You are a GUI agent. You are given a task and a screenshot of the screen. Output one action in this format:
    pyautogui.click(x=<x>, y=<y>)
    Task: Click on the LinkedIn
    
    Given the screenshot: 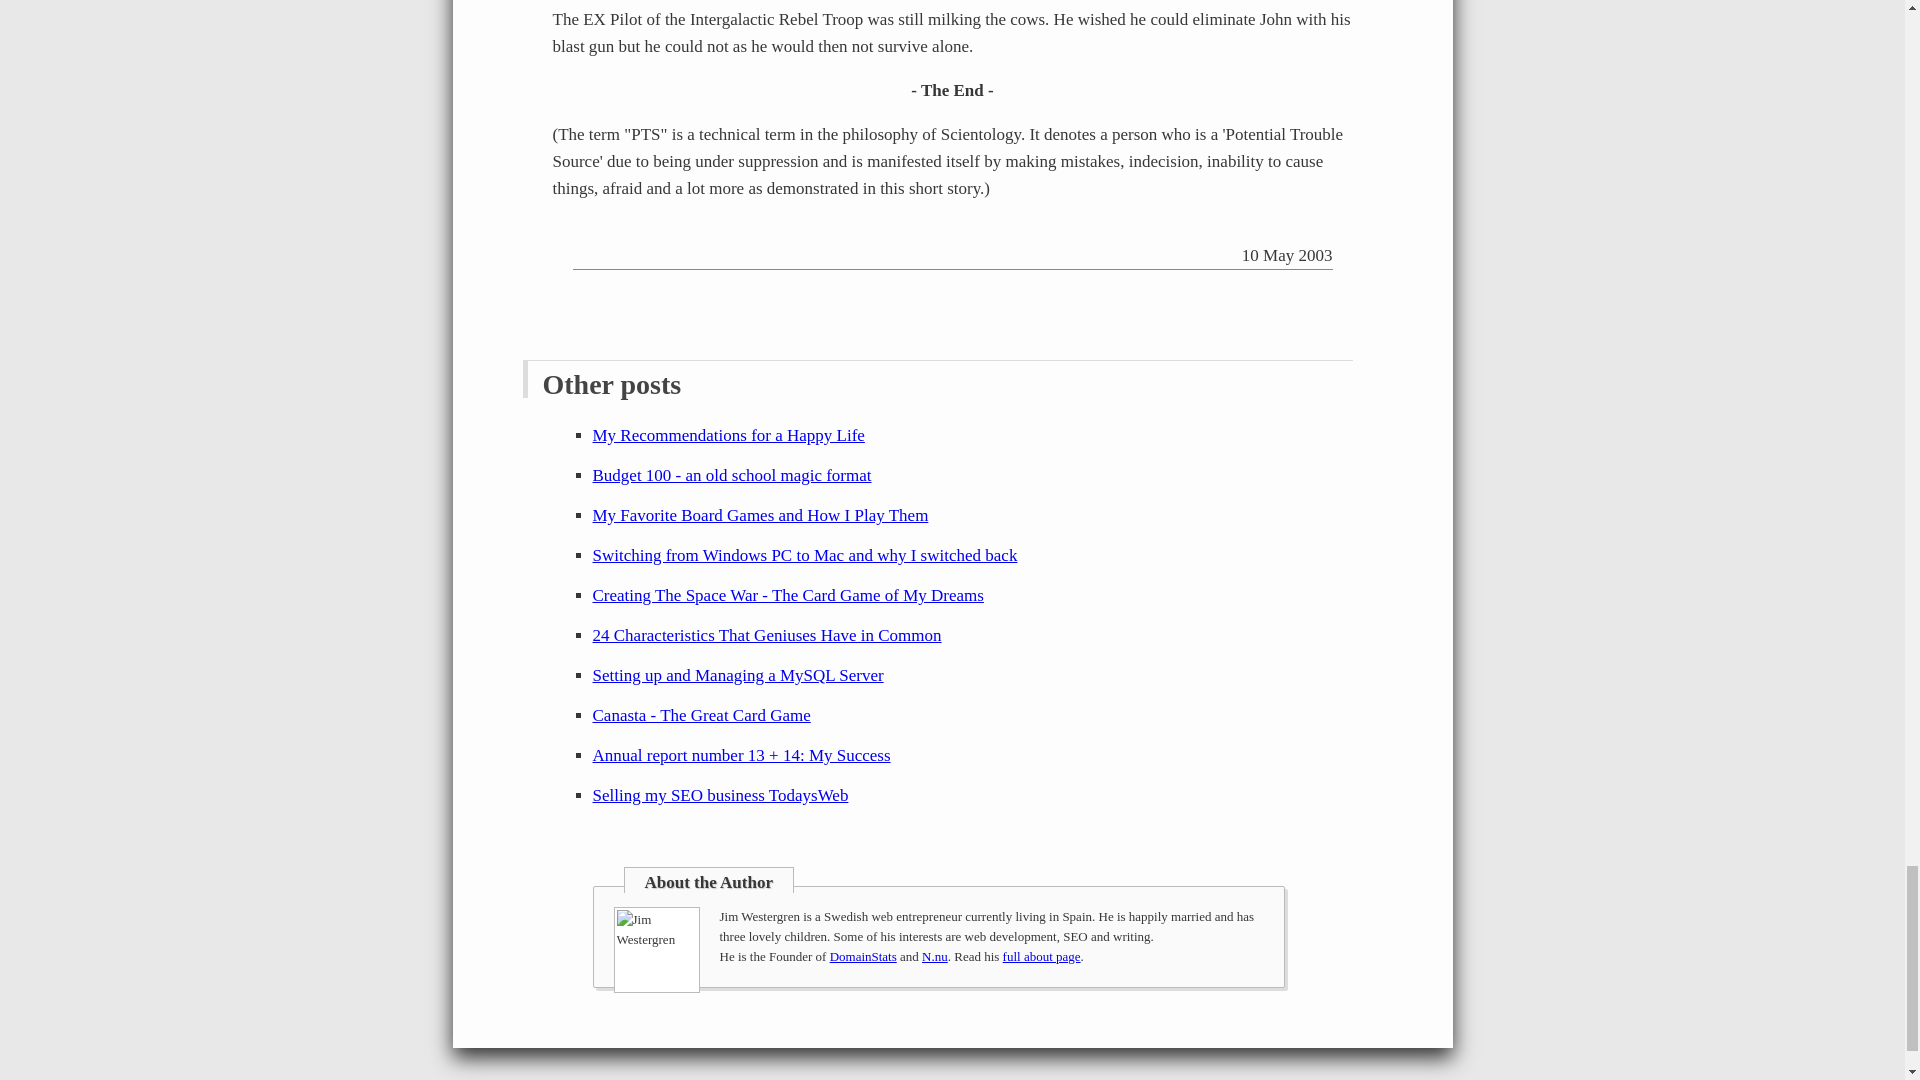 What is the action you would take?
    pyautogui.click(x=628, y=250)
    